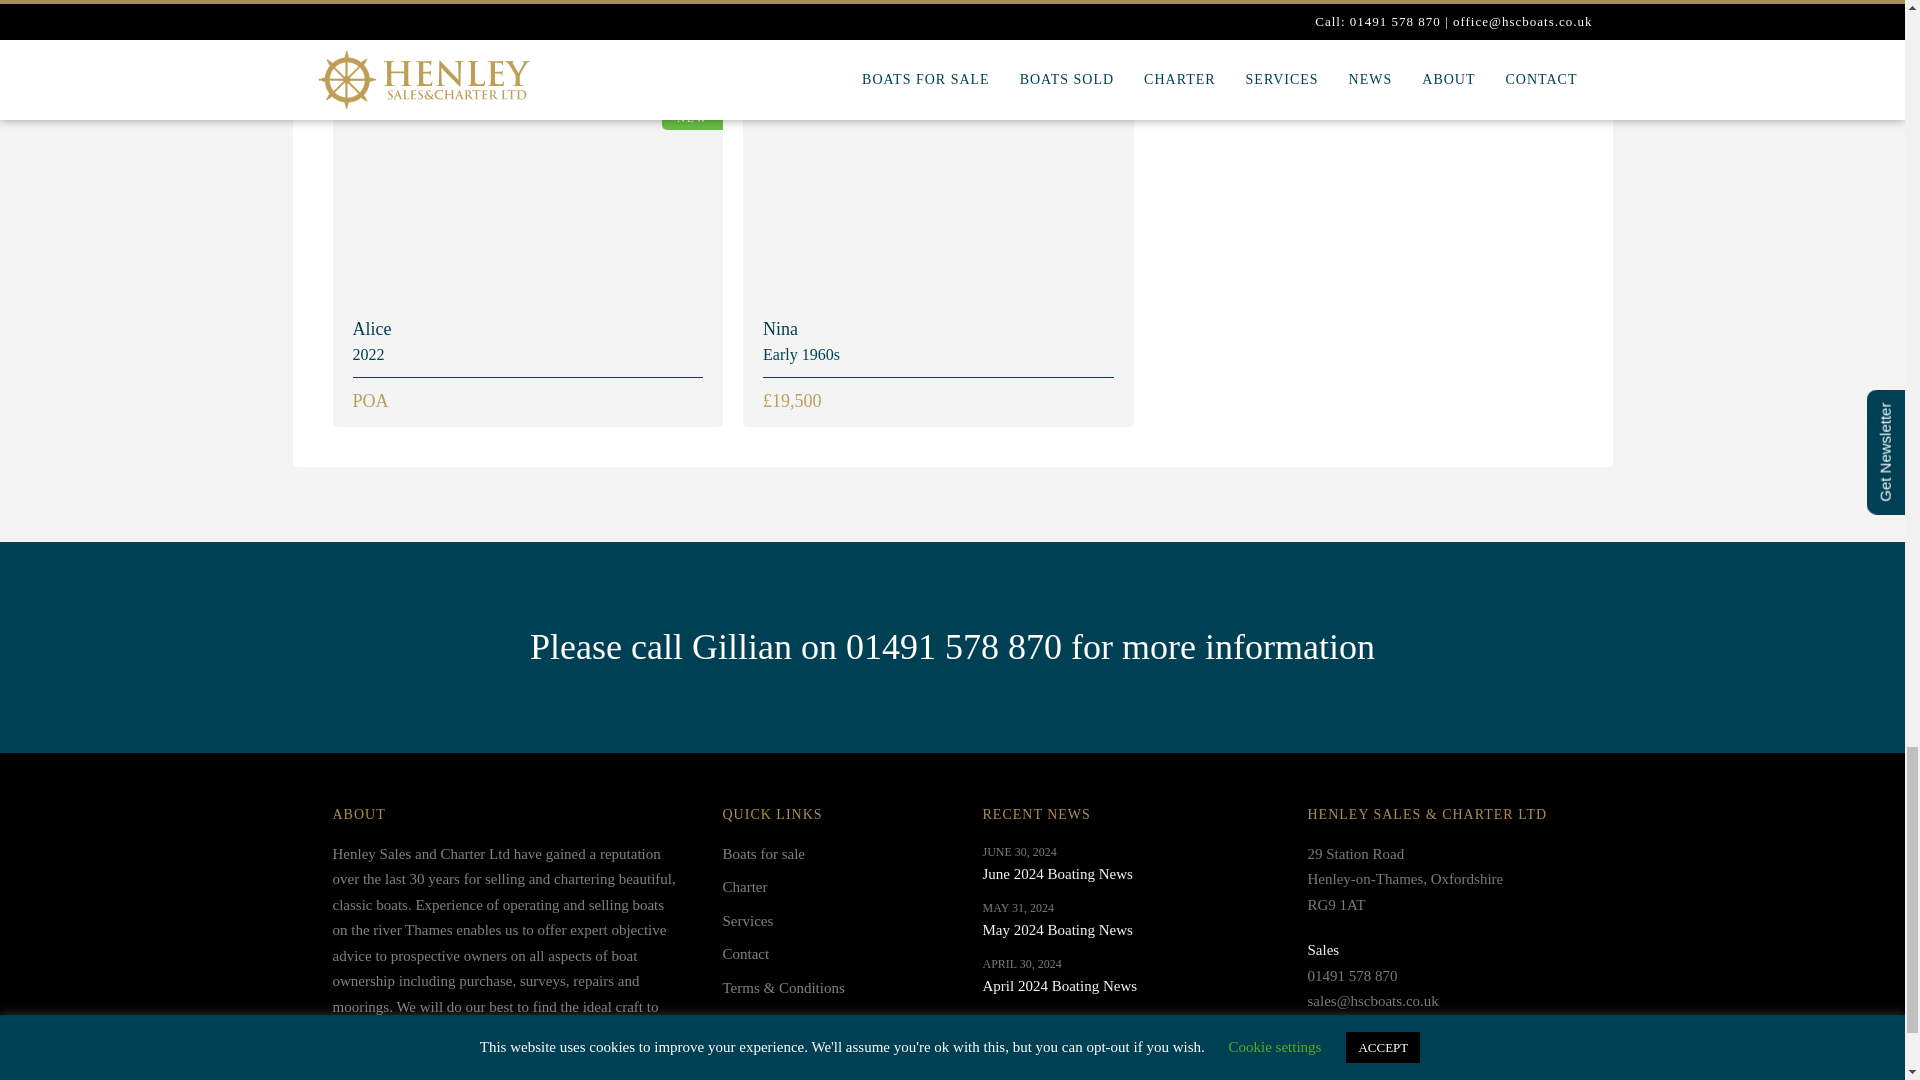 The image size is (1920, 1080). I want to click on Boats for sale, so click(792, 1026).